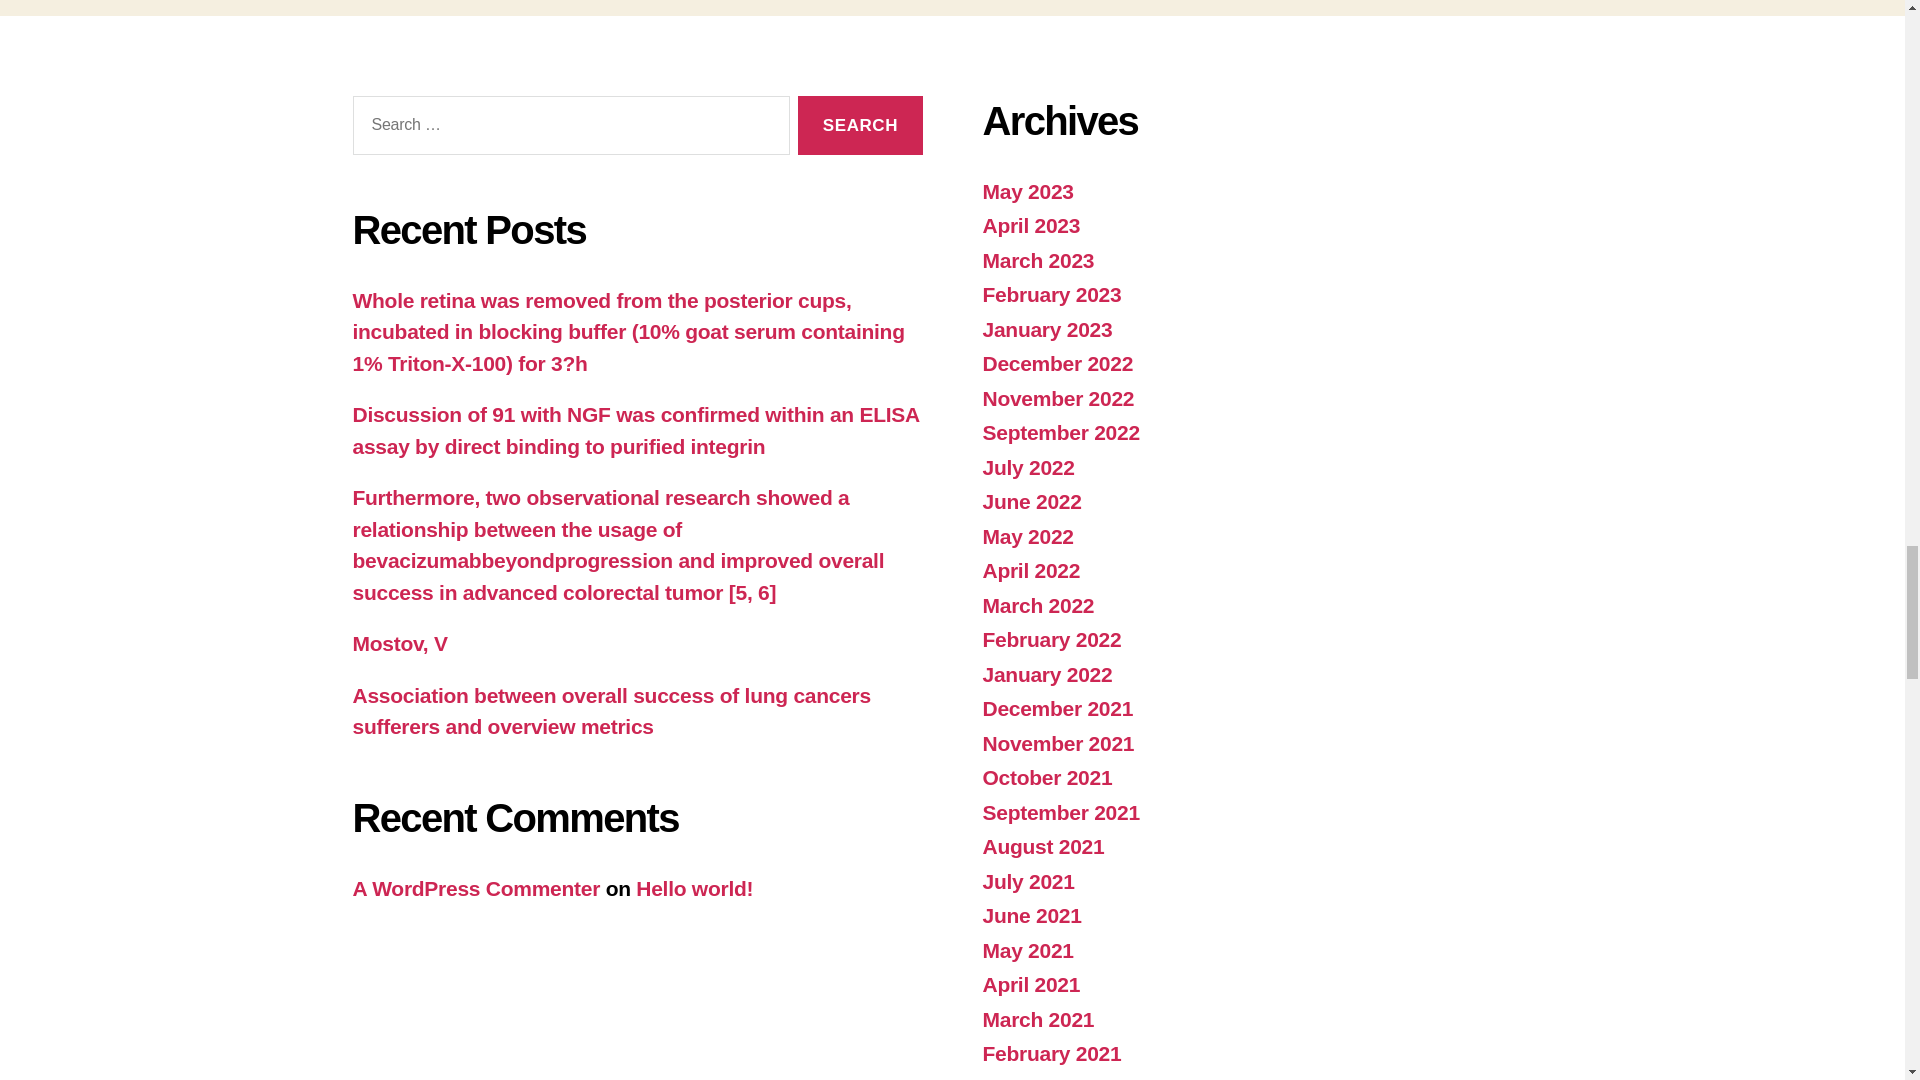  What do you see at coordinates (1058, 398) in the screenshot?
I see `November 2022` at bounding box center [1058, 398].